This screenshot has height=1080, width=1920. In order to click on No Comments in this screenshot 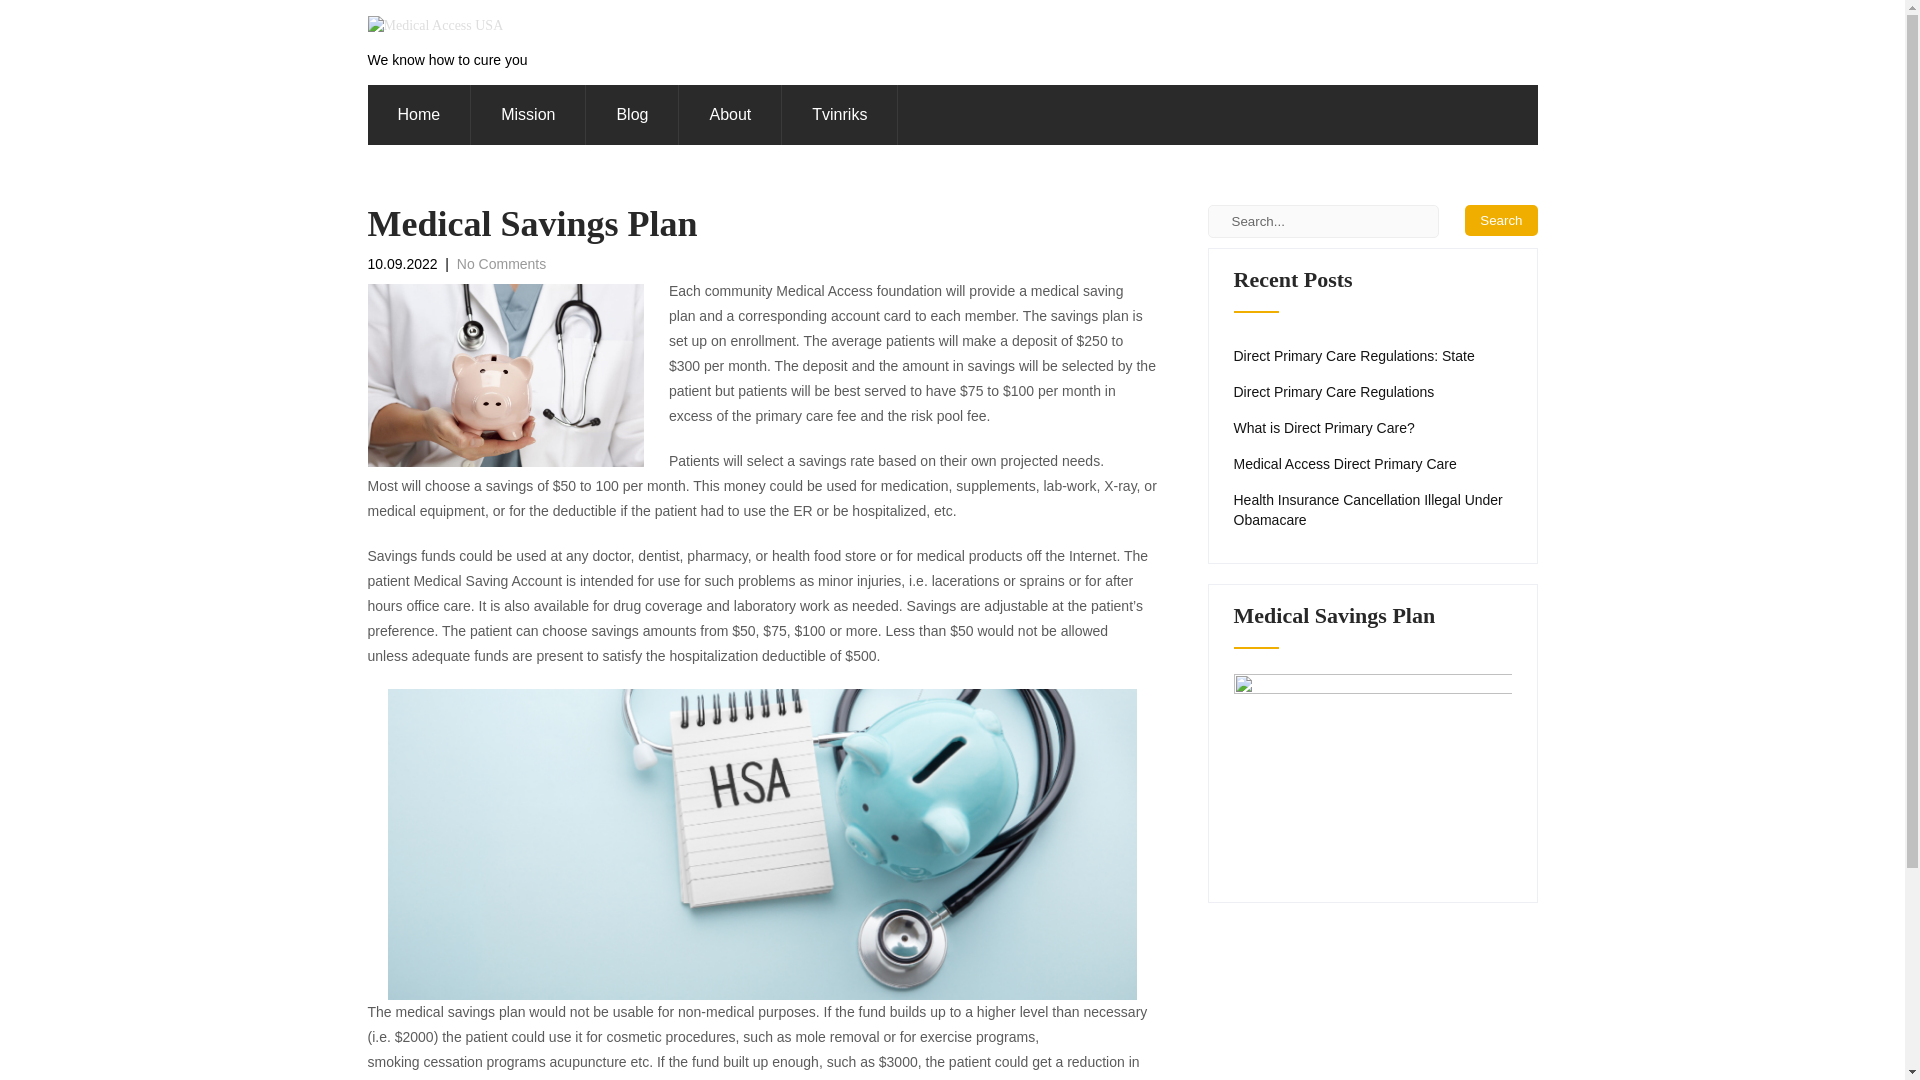, I will do `click(500, 264)`.